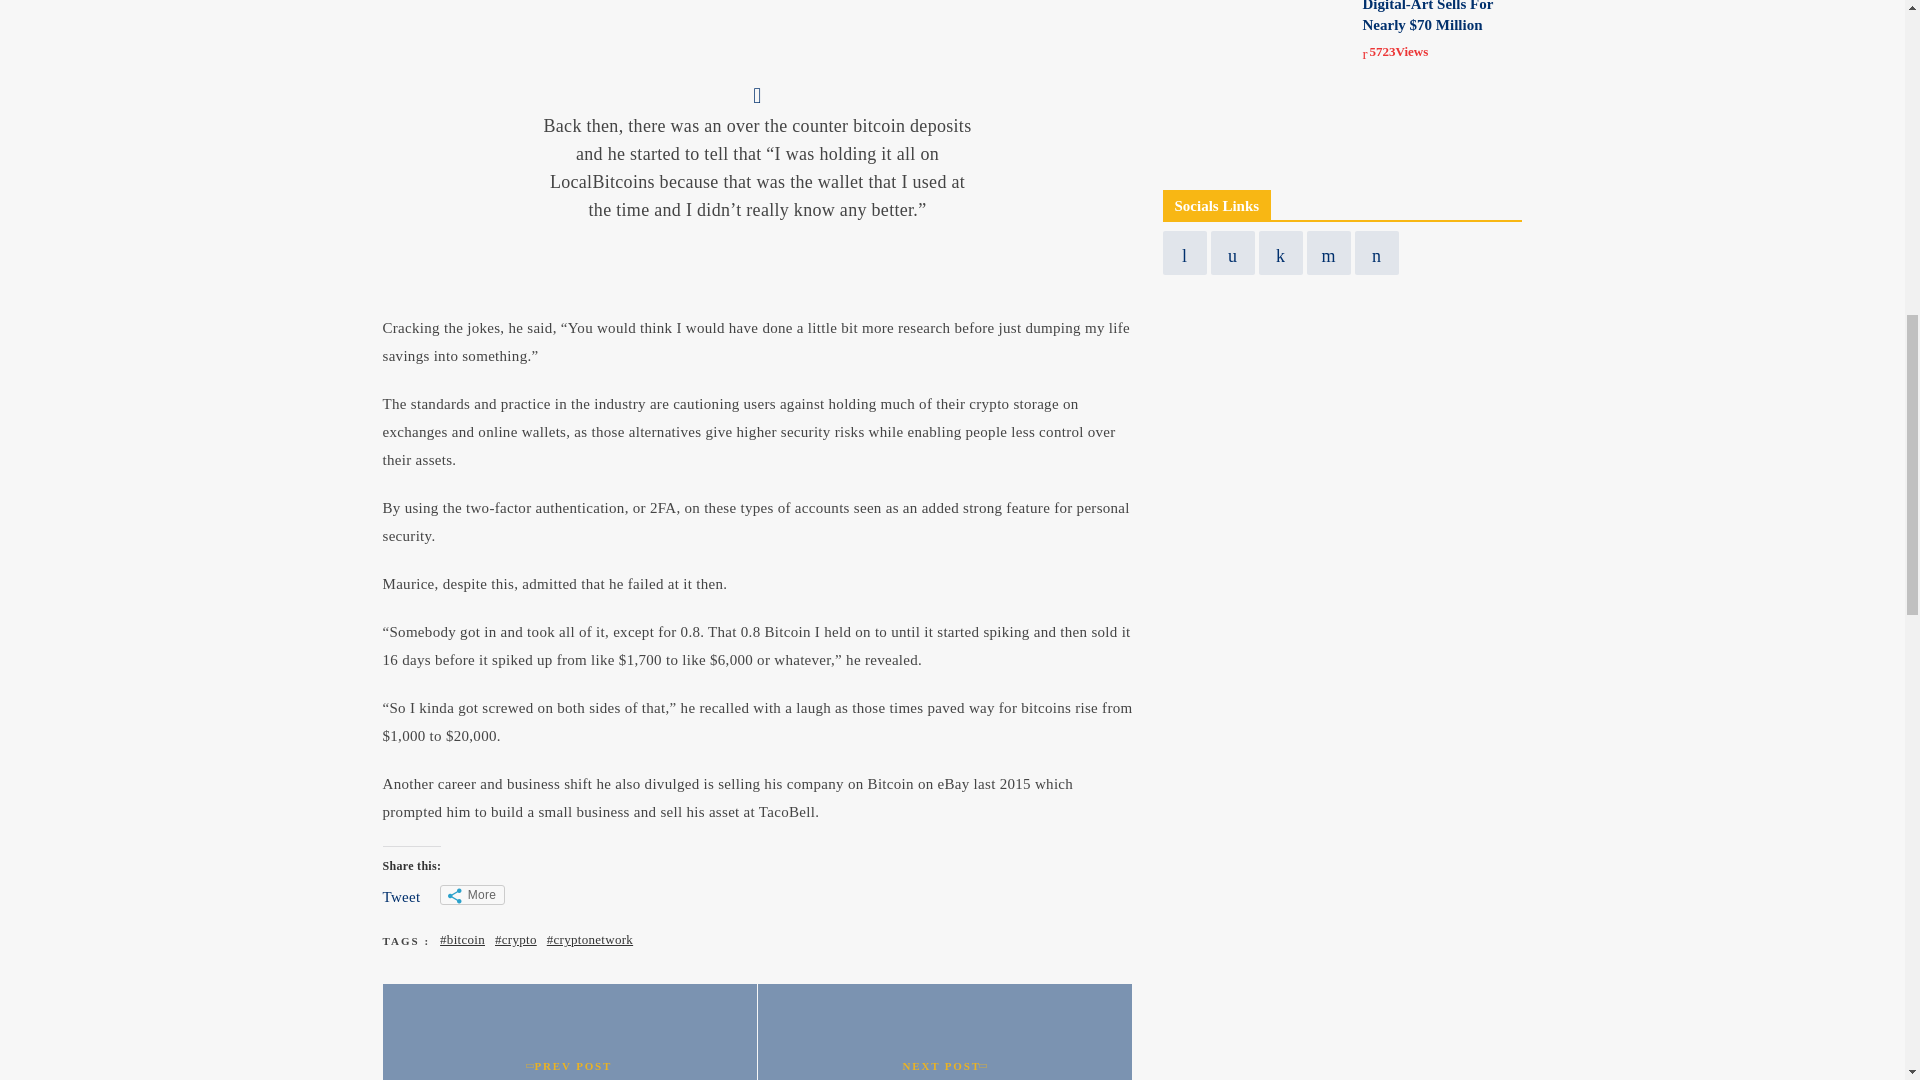  Describe the element at coordinates (1231, 253) in the screenshot. I see `Instagram` at that location.